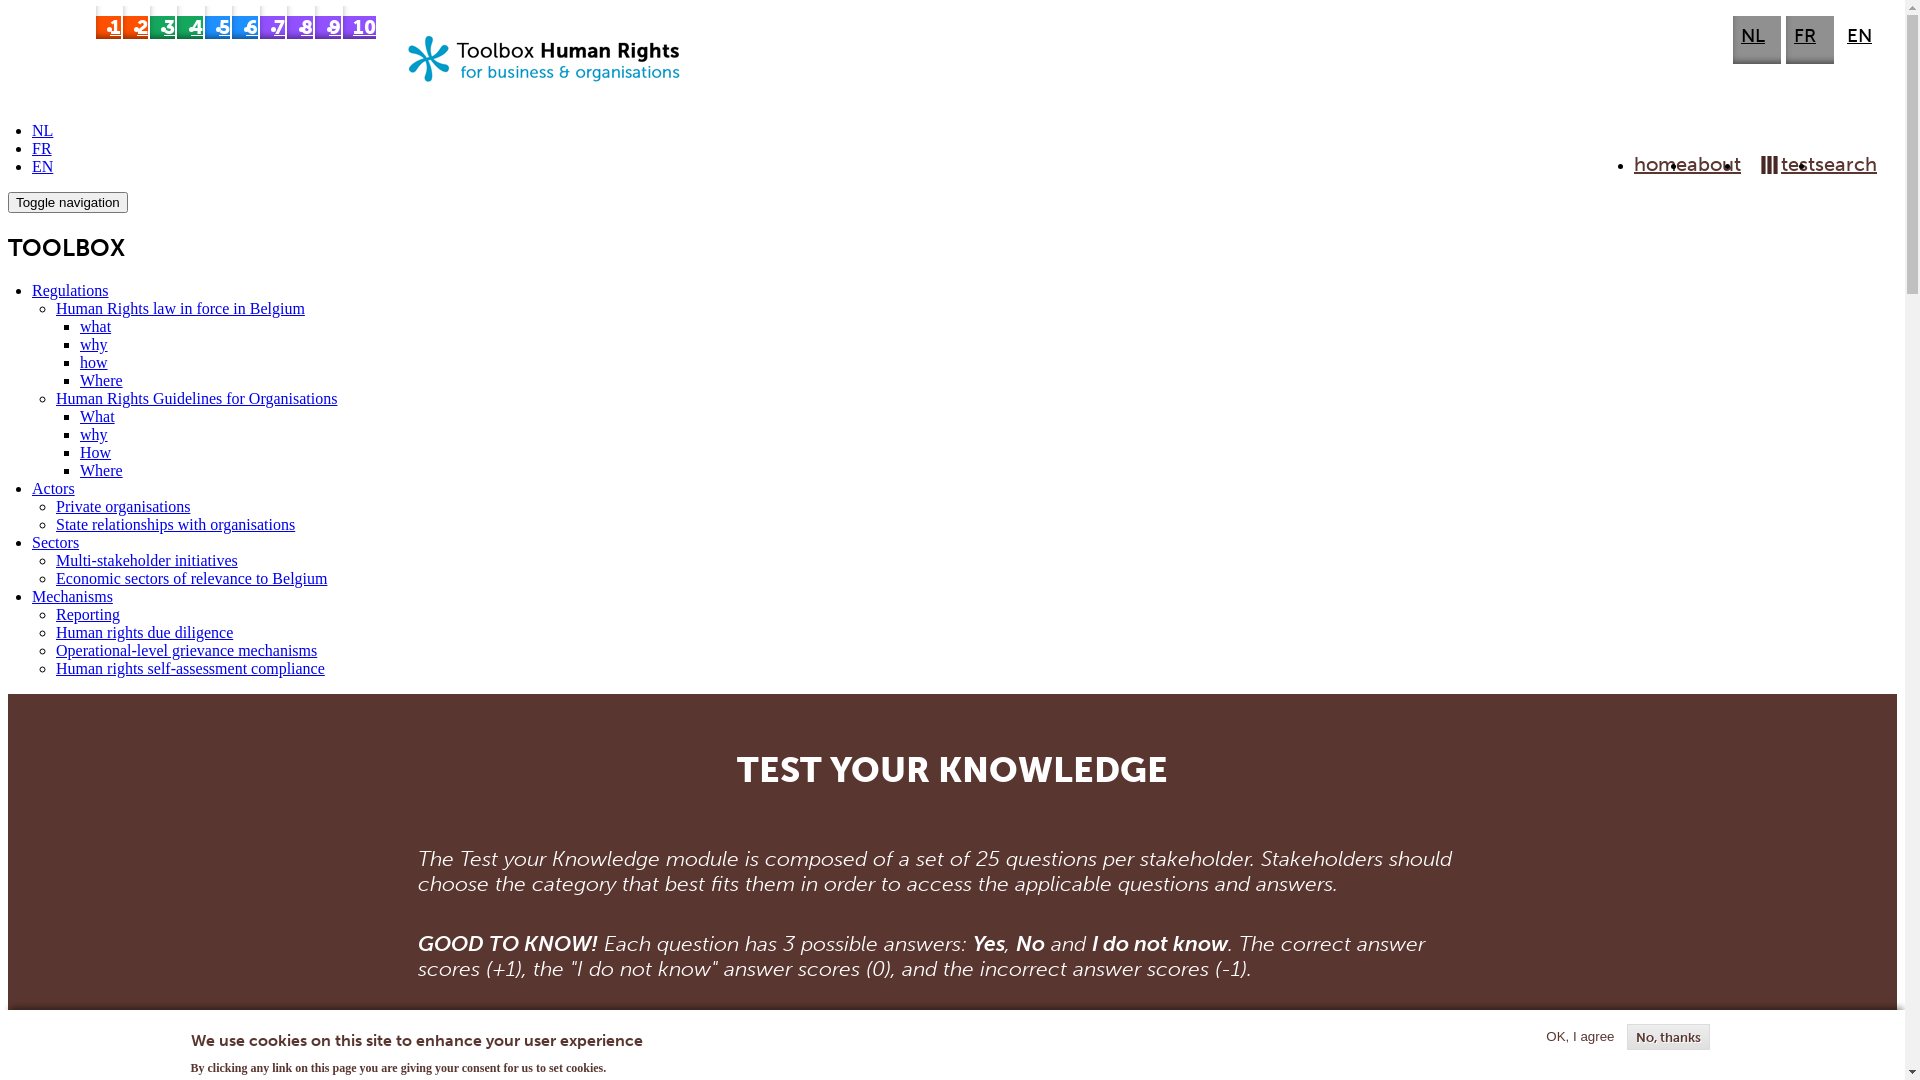  Describe the element at coordinates (72, 596) in the screenshot. I see `Mechanisms` at that location.